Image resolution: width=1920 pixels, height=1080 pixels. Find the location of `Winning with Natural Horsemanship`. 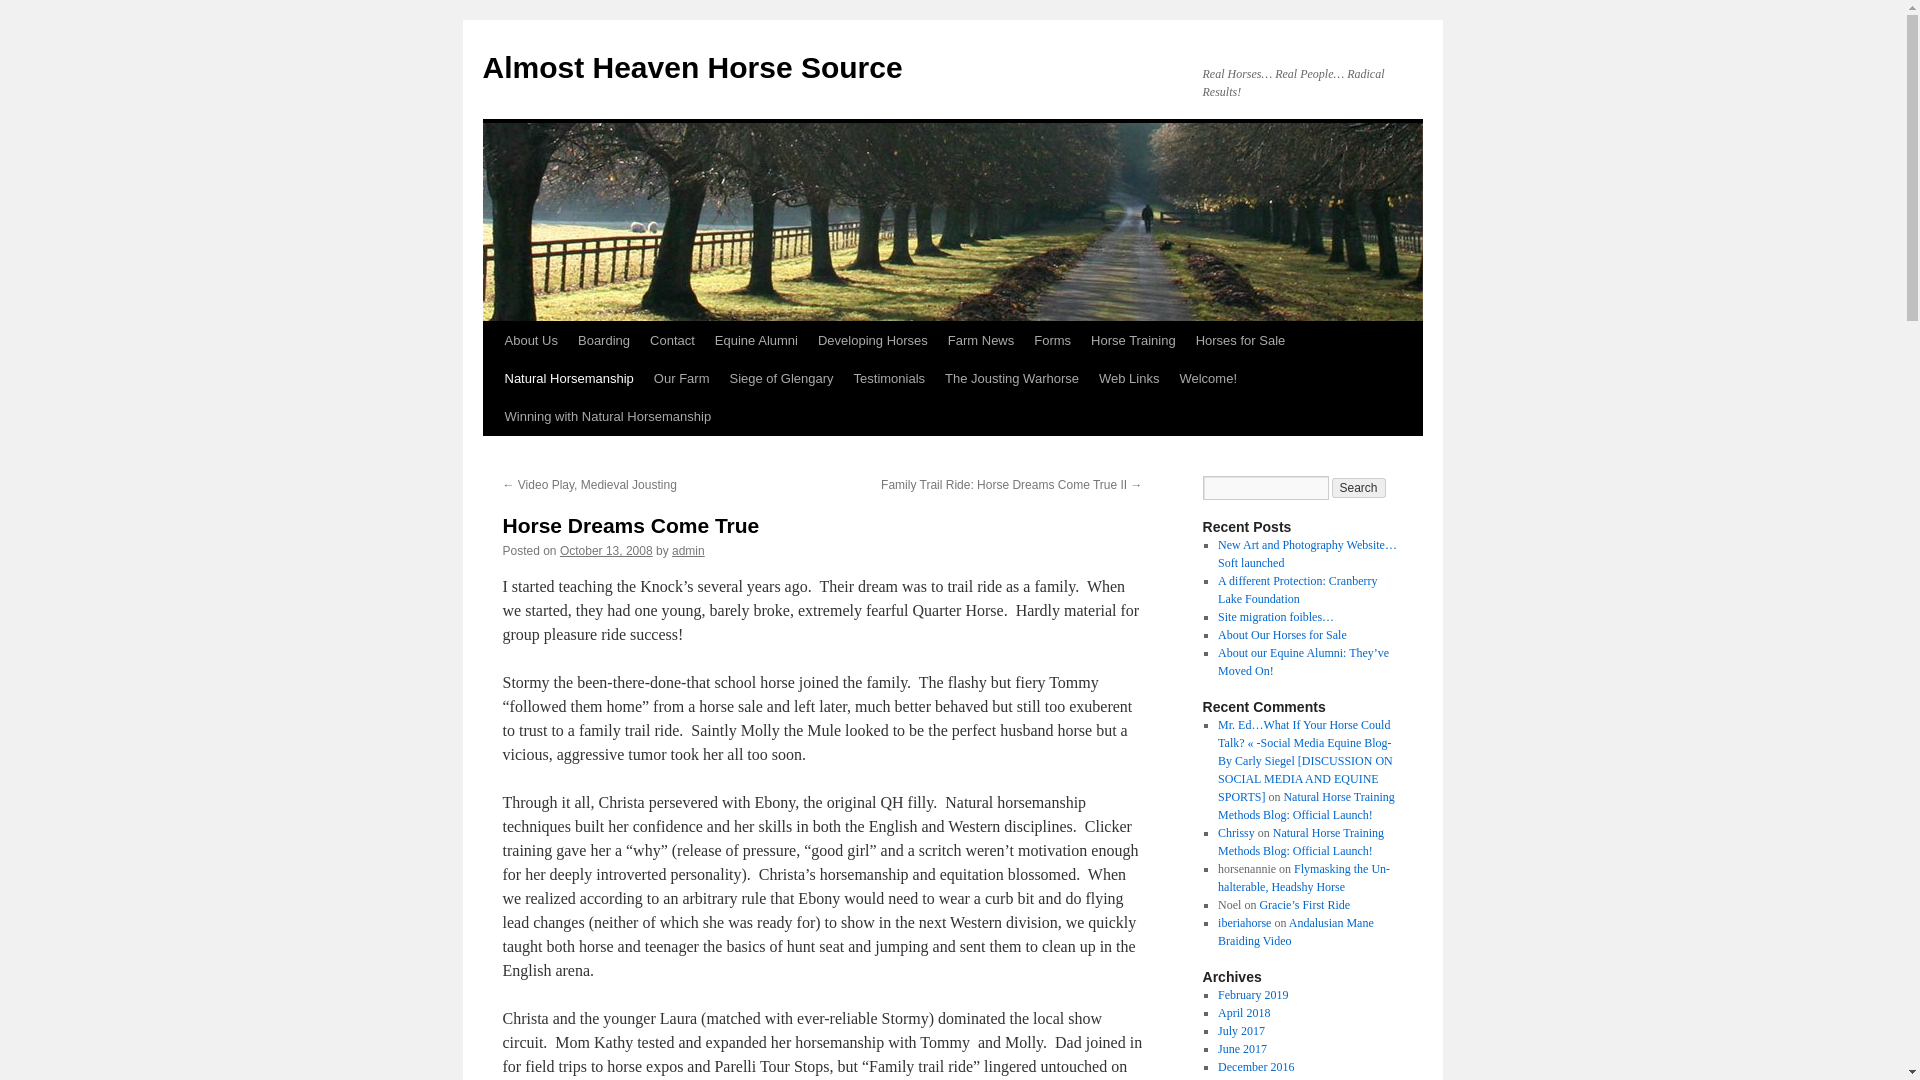

Winning with Natural Horsemanship is located at coordinates (607, 417).